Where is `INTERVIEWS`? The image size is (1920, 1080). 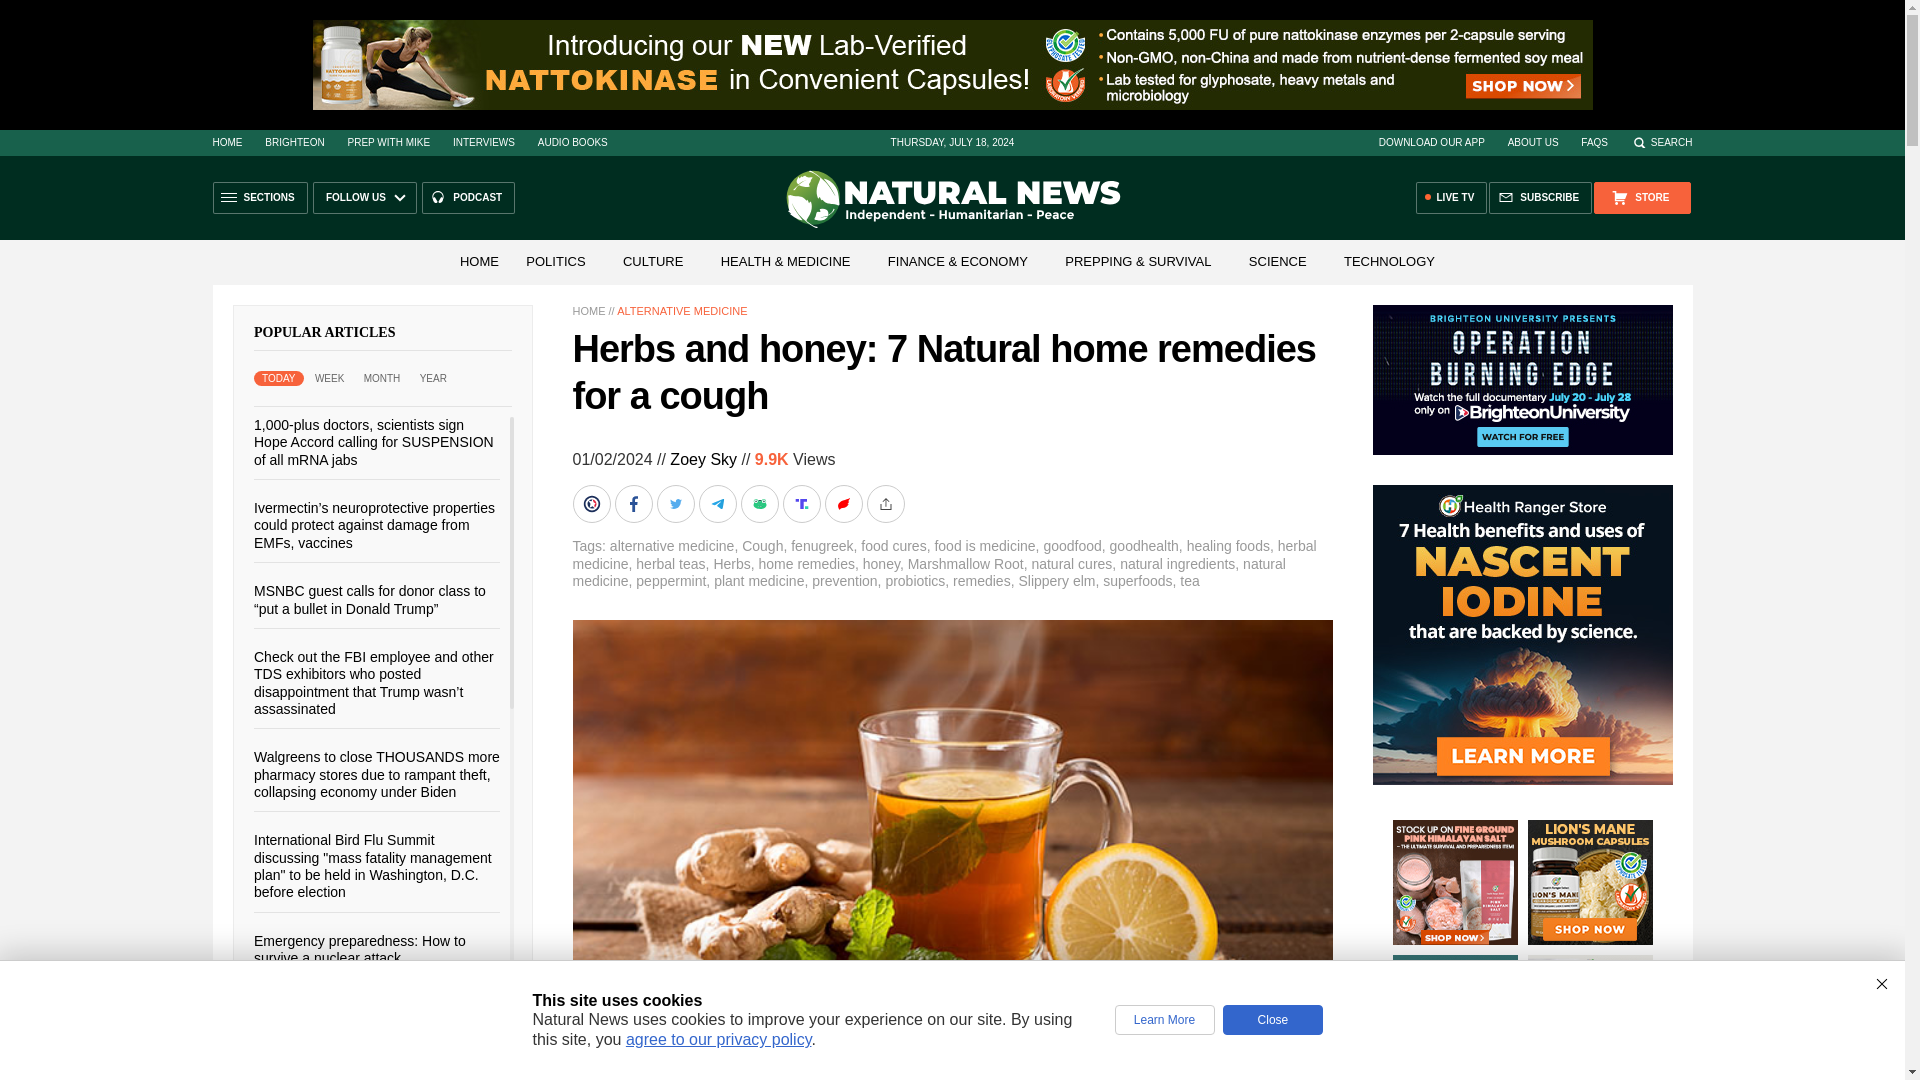
INTERVIEWS is located at coordinates (484, 142).